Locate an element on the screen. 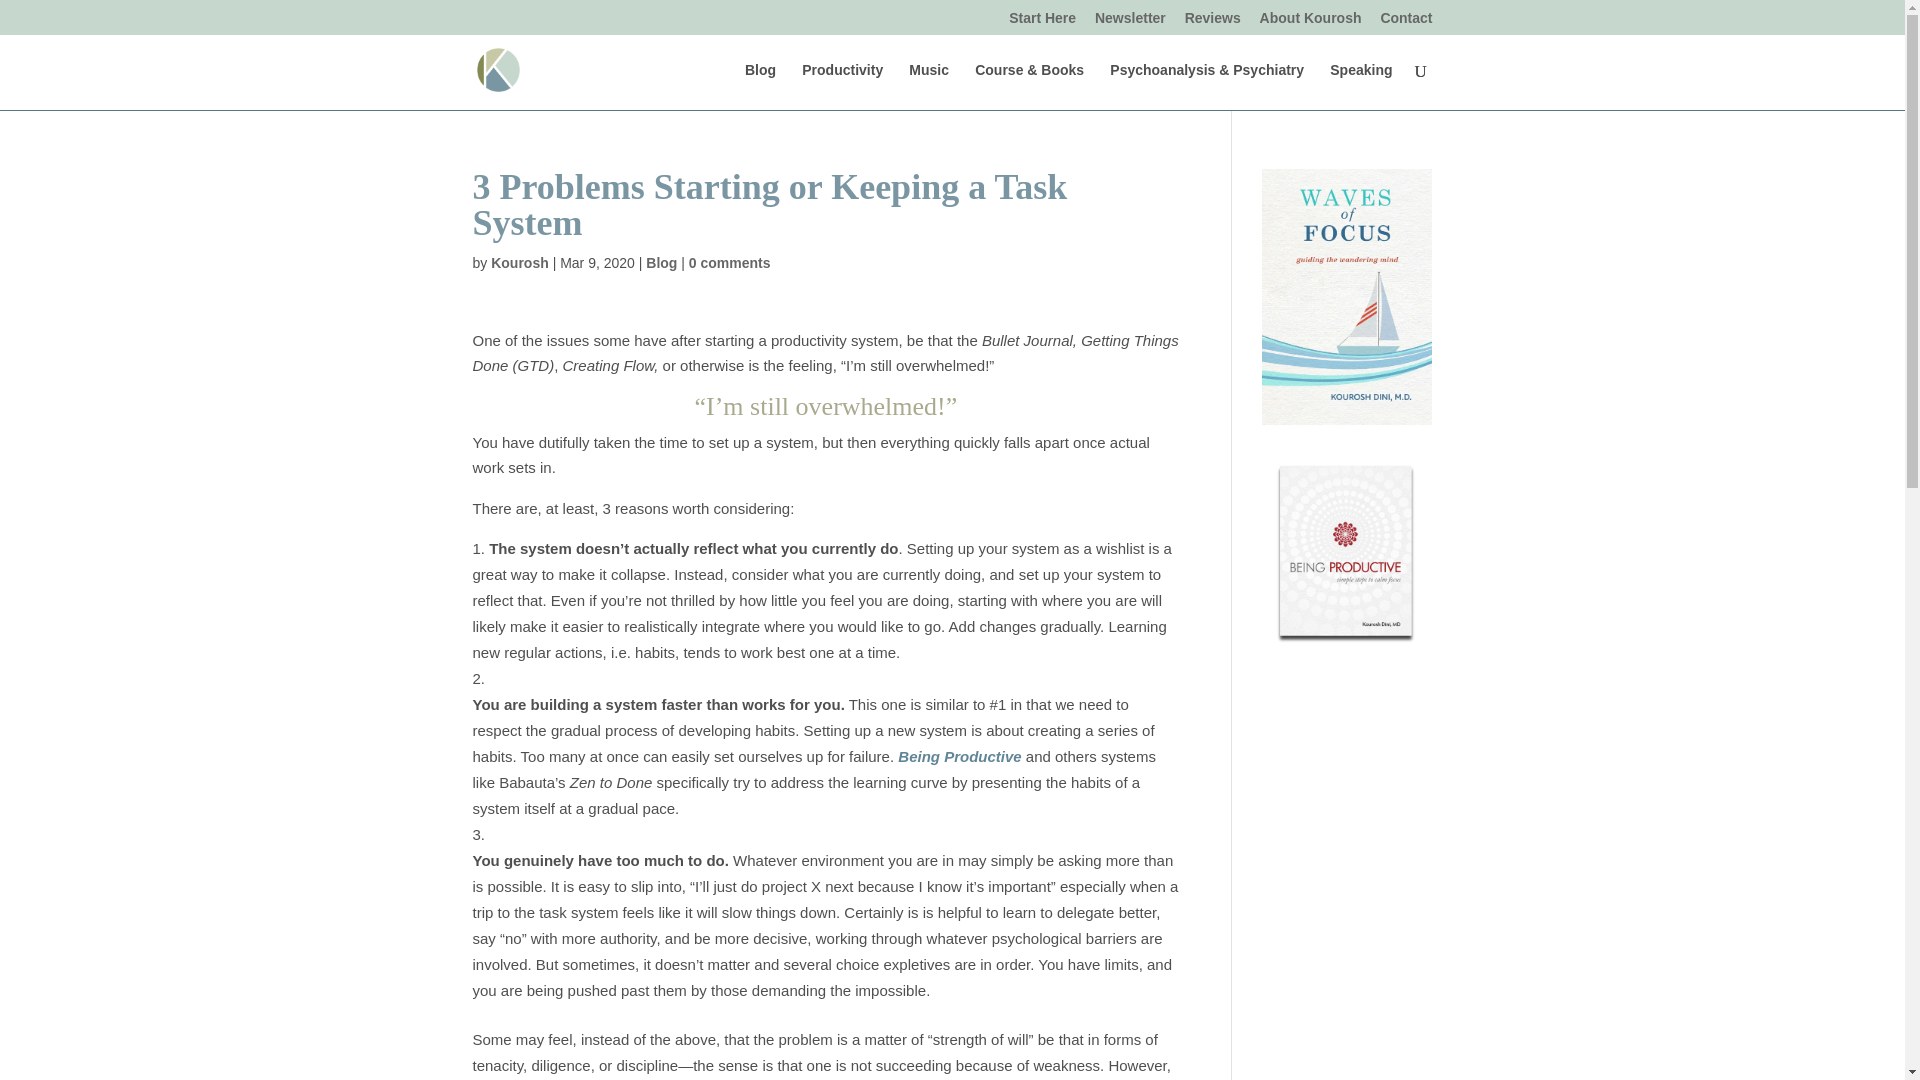  Productivity is located at coordinates (842, 86).